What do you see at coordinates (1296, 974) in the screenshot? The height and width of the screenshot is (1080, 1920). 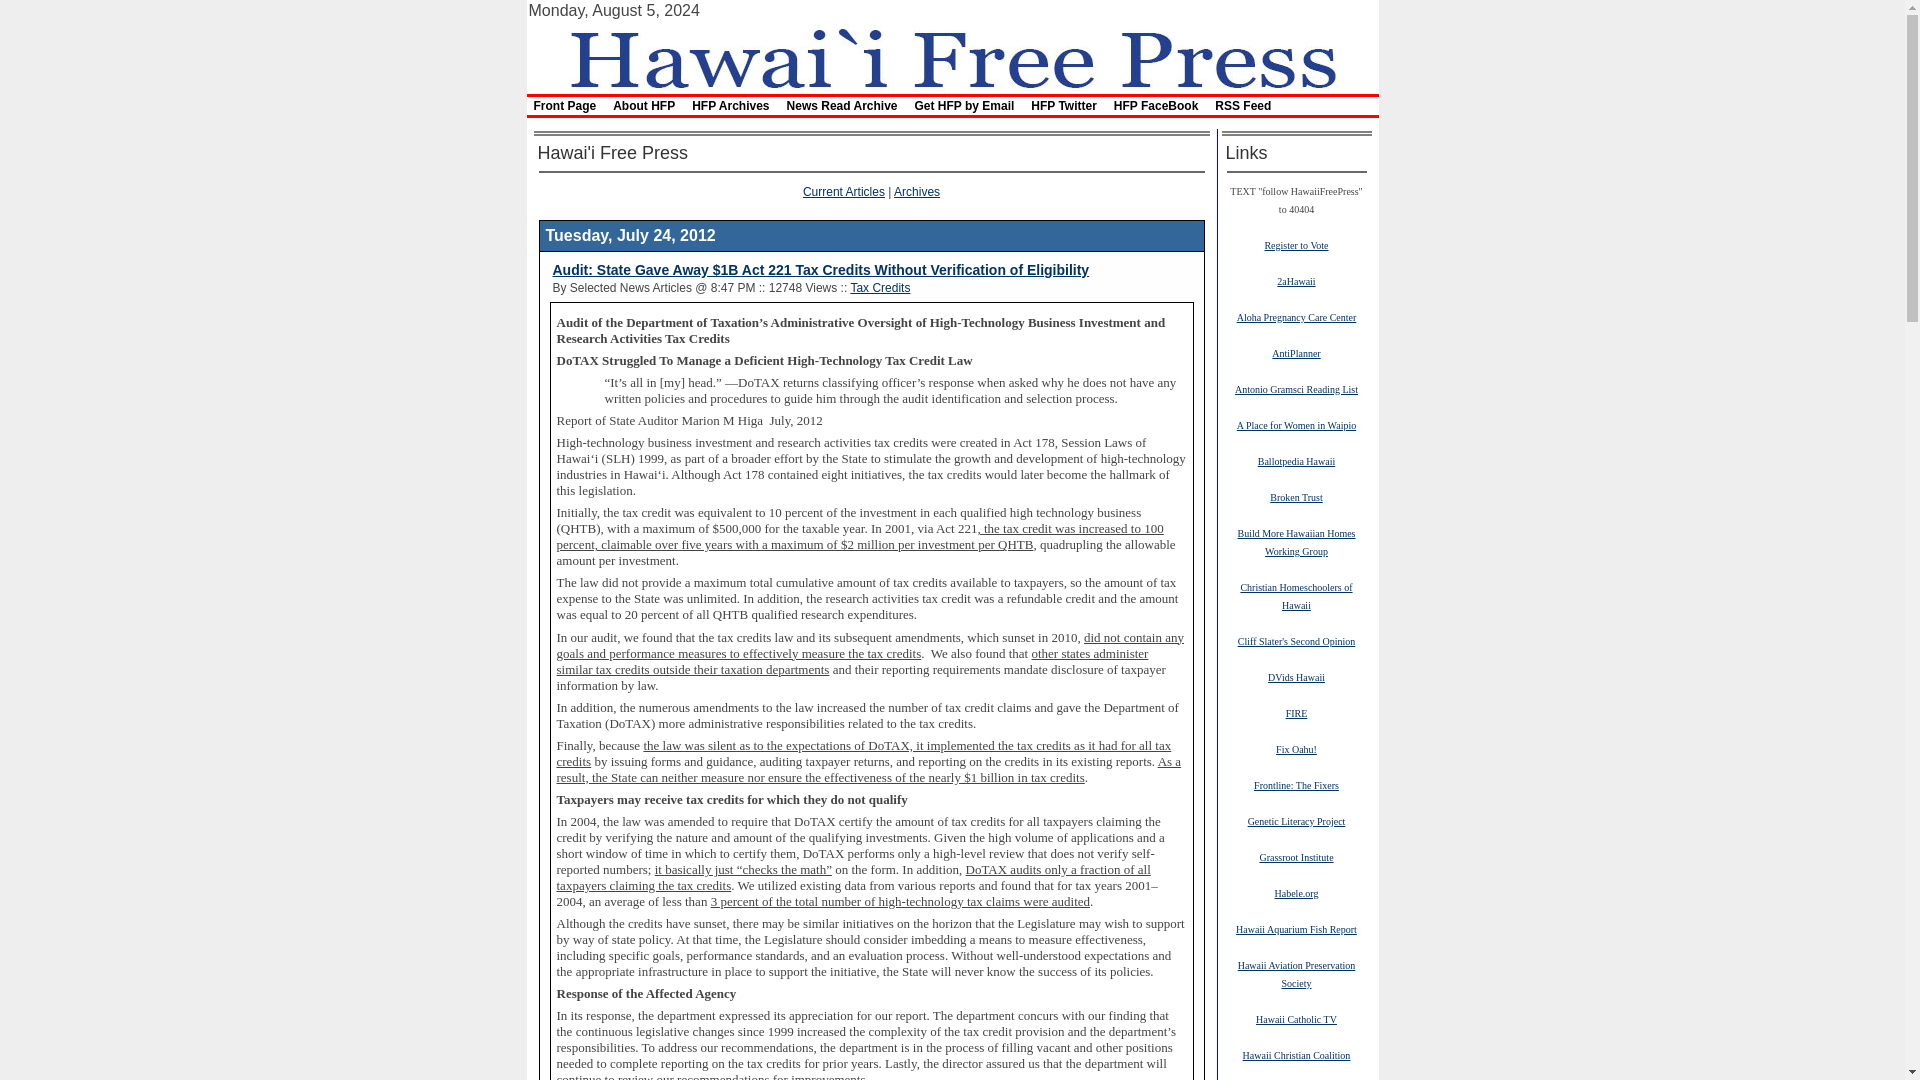 I see `Hawaii Aviation Preservation Society` at bounding box center [1296, 974].